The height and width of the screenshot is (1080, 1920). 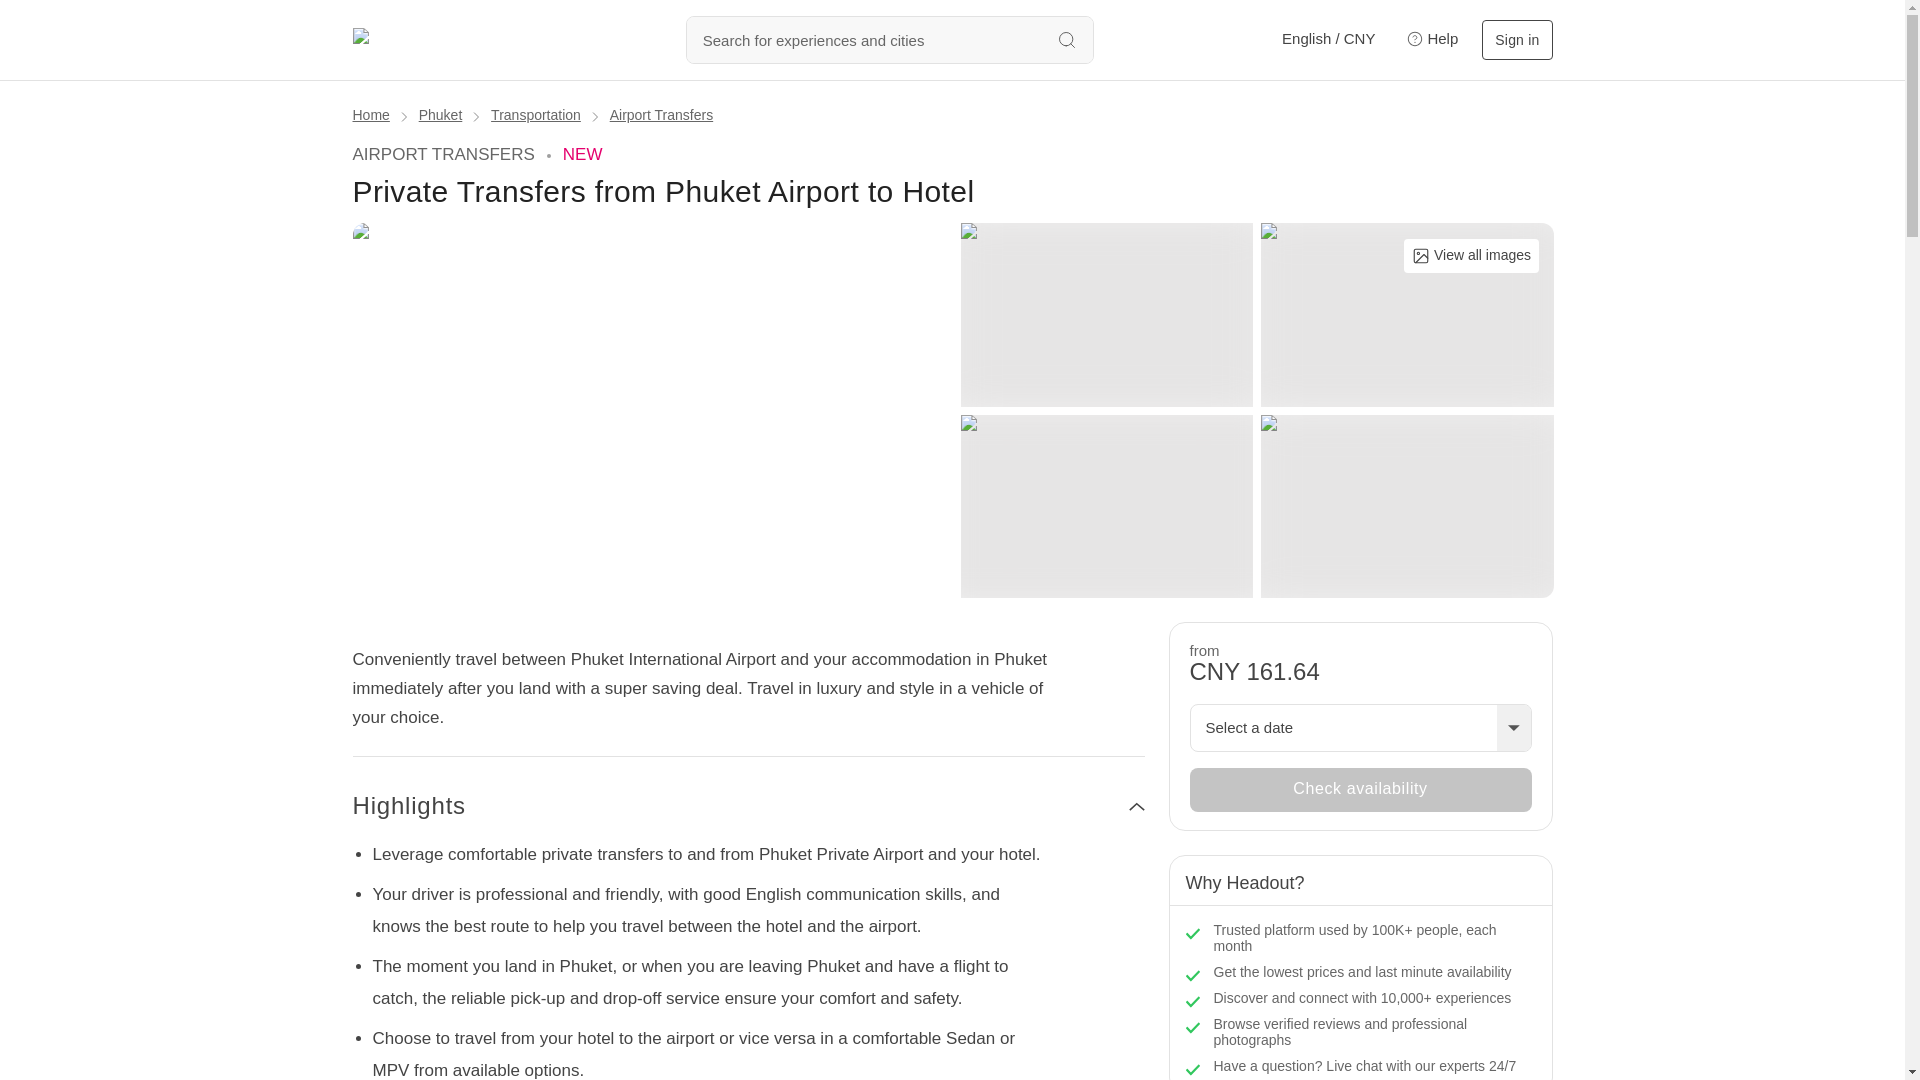 What do you see at coordinates (1428, 40) in the screenshot?
I see `Help` at bounding box center [1428, 40].